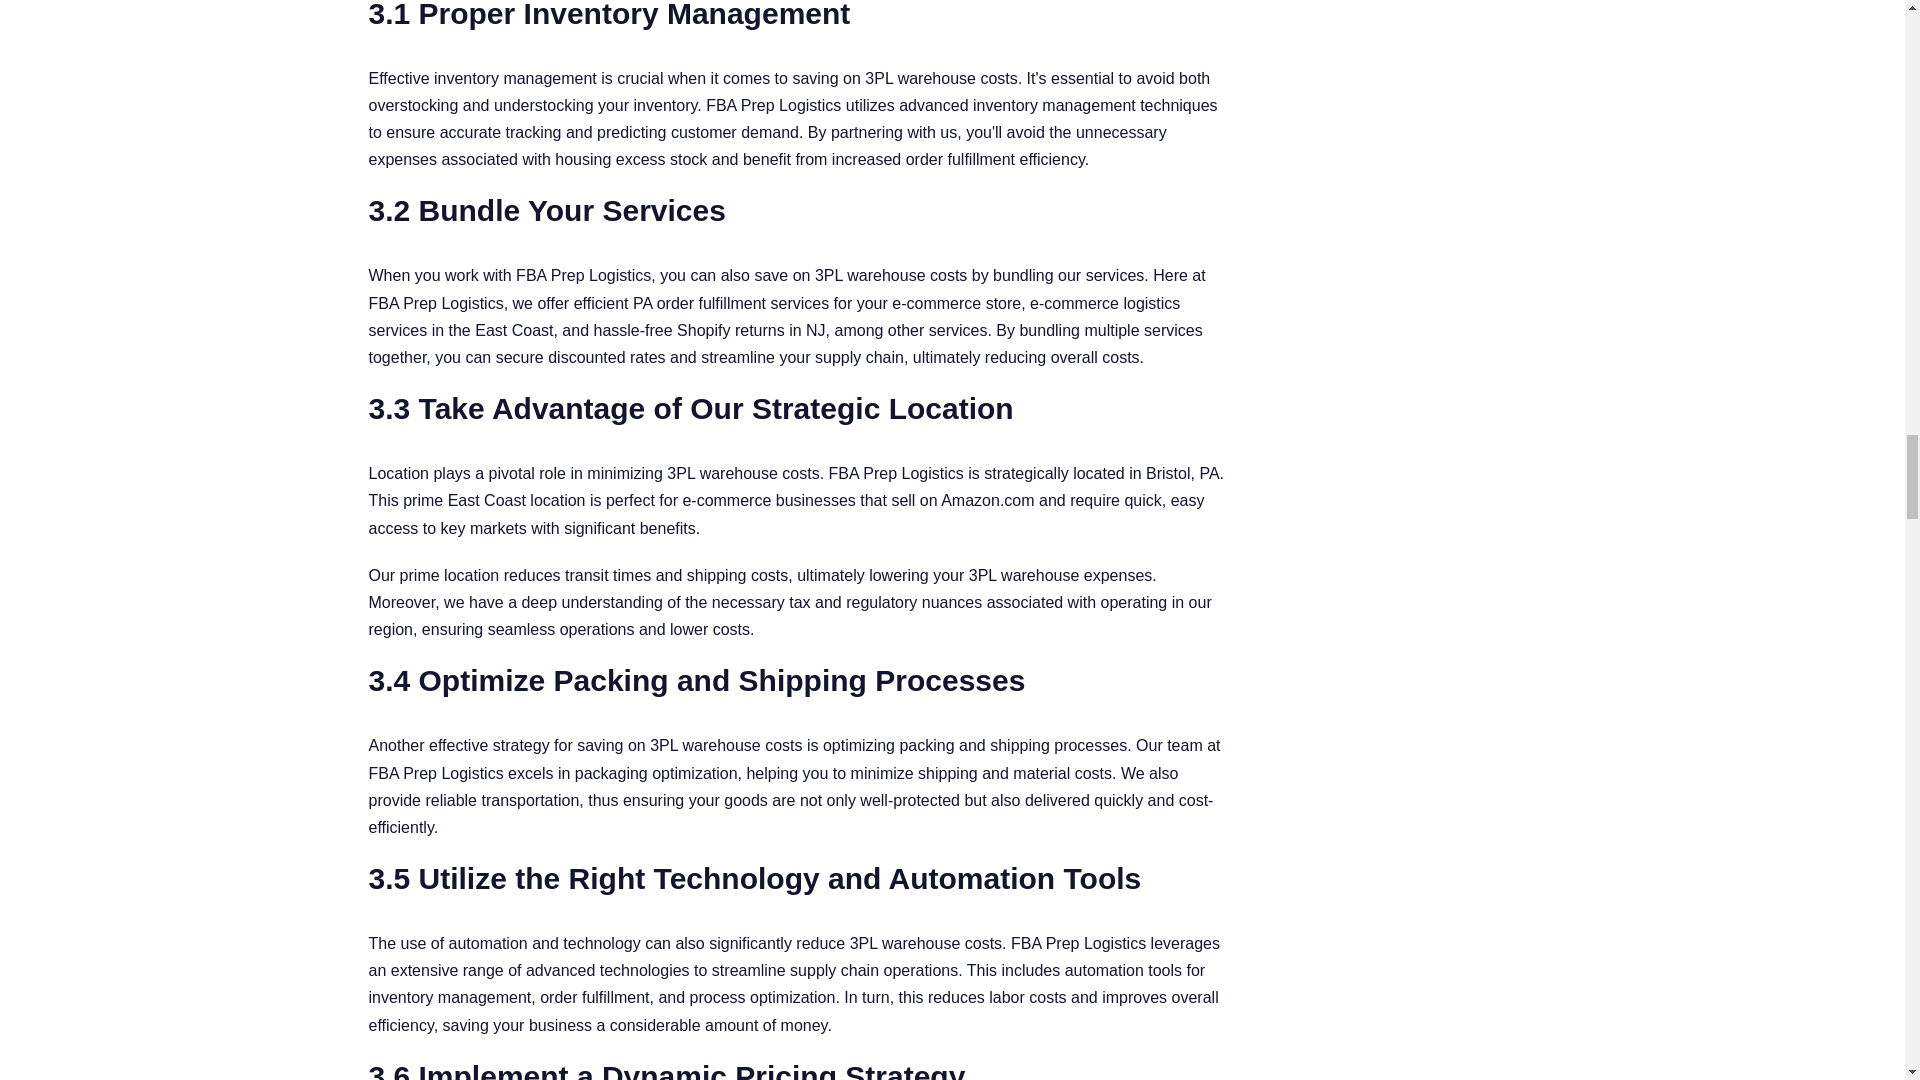 The image size is (1920, 1080). Describe the element at coordinates (608, 970) in the screenshot. I see `advanced technologies` at that location.